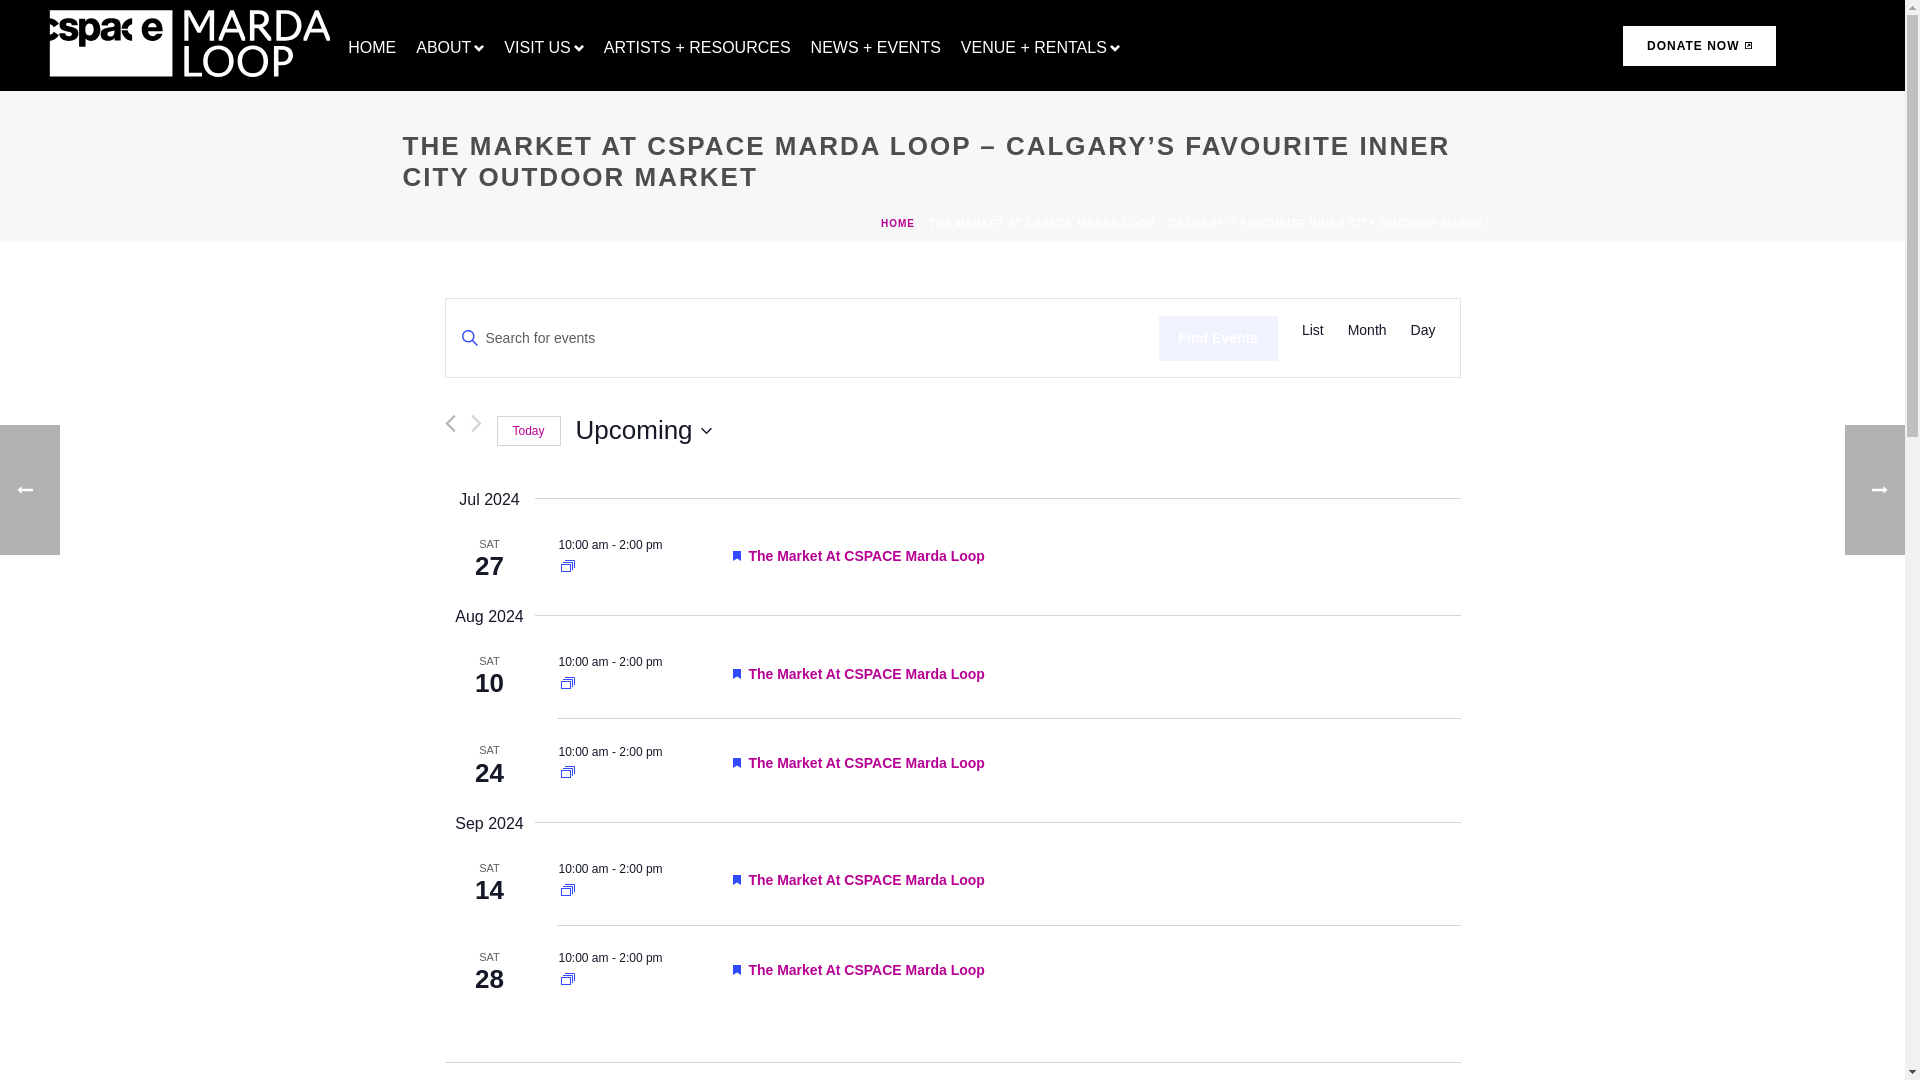 Image resolution: width=1920 pixels, height=1080 pixels. Describe the element at coordinates (610, 544) in the screenshot. I see `2024-07-27 10:00:00 :: 2024-07-27 14:00:00` at that location.